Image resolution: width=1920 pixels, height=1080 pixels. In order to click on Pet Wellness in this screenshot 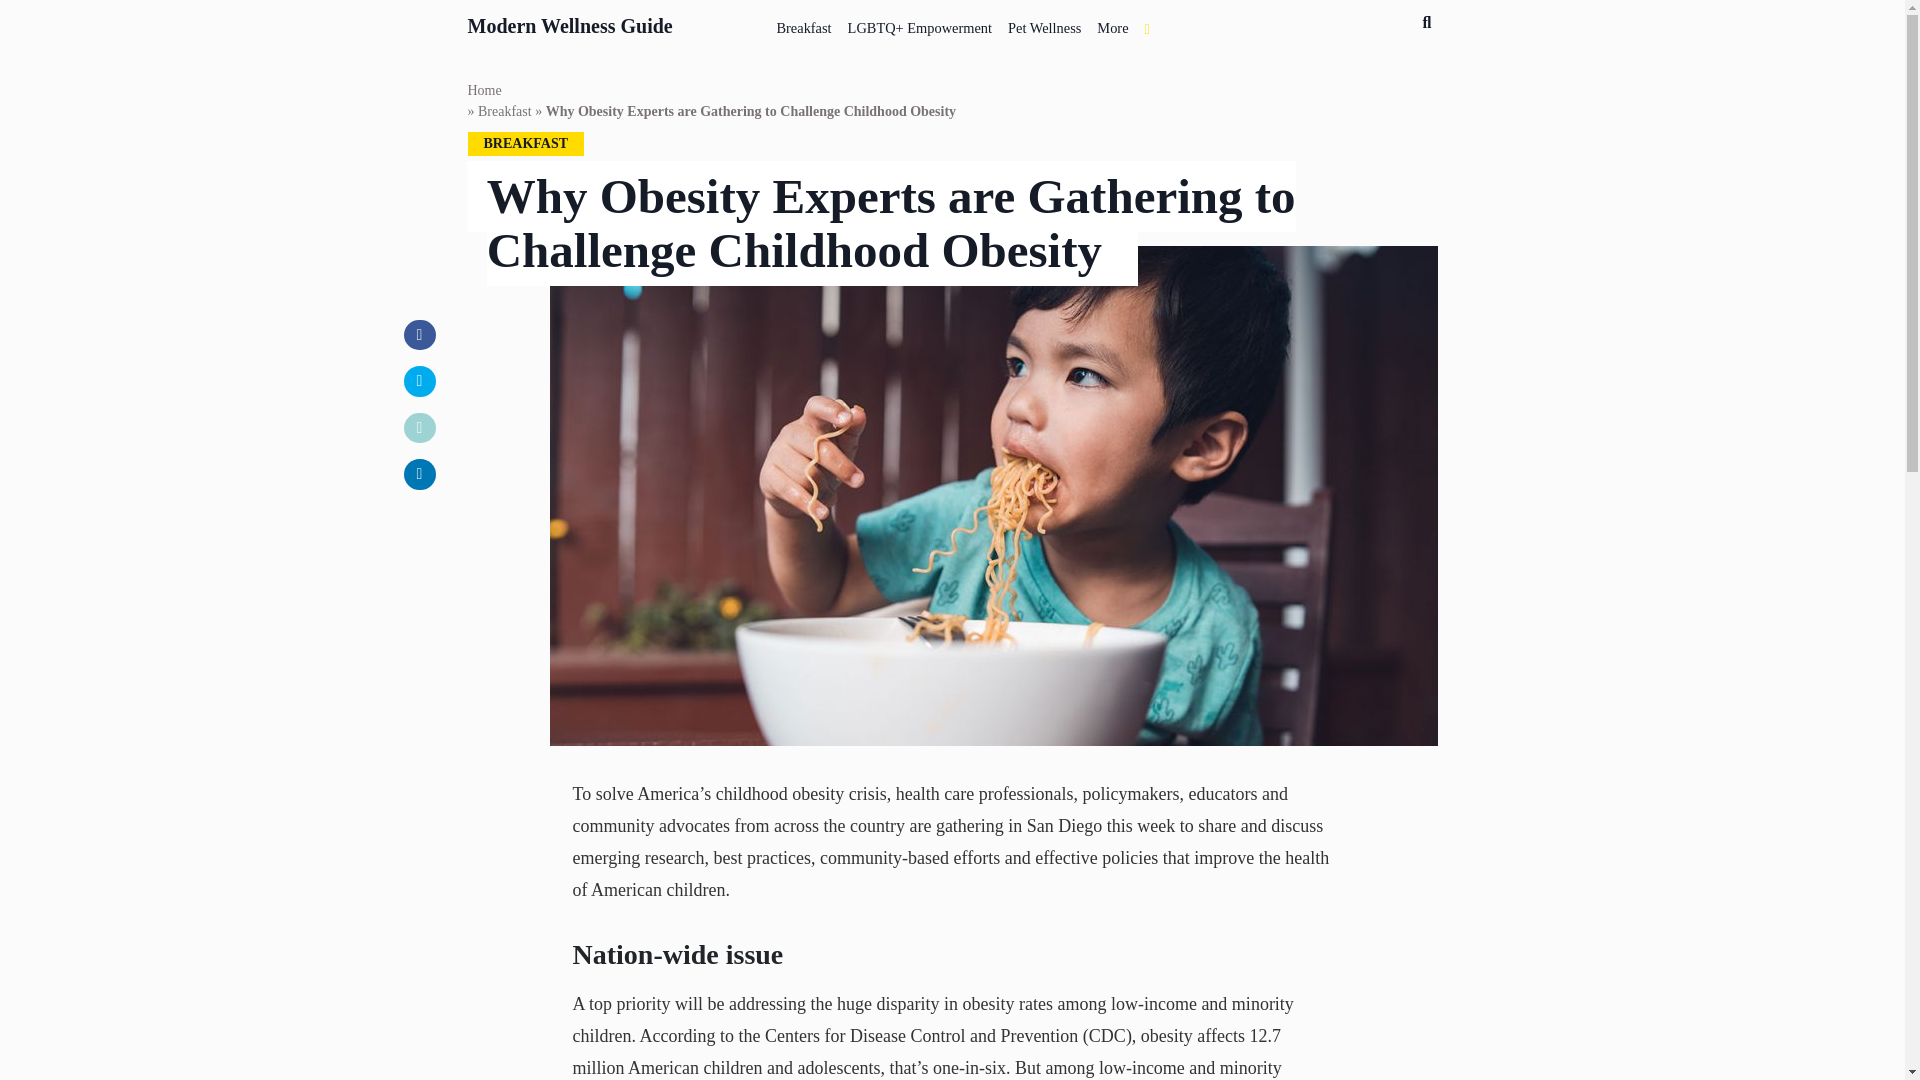, I will do `click(1044, 24)`.